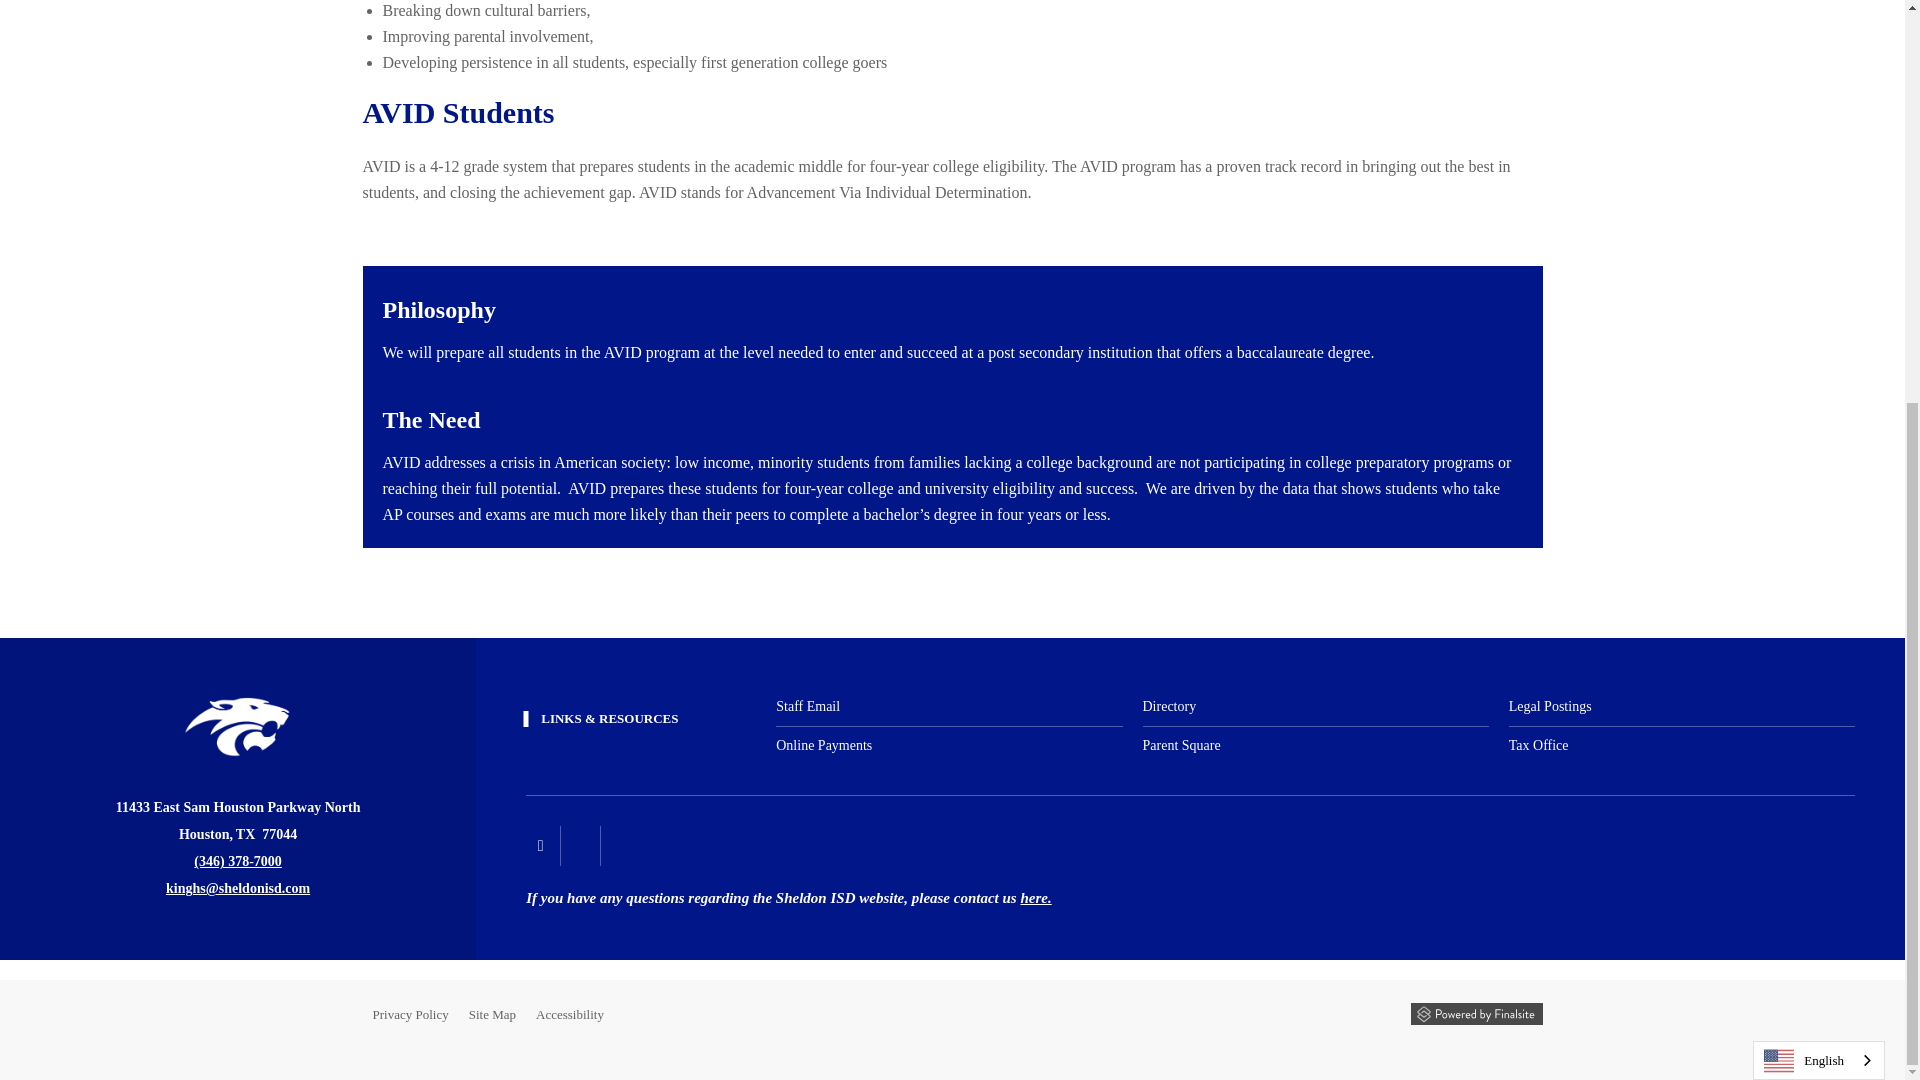 This screenshot has width=1920, height=1080. Describe the element at coordinates (237, 888) in the screenshot. I see `Email` at that location.